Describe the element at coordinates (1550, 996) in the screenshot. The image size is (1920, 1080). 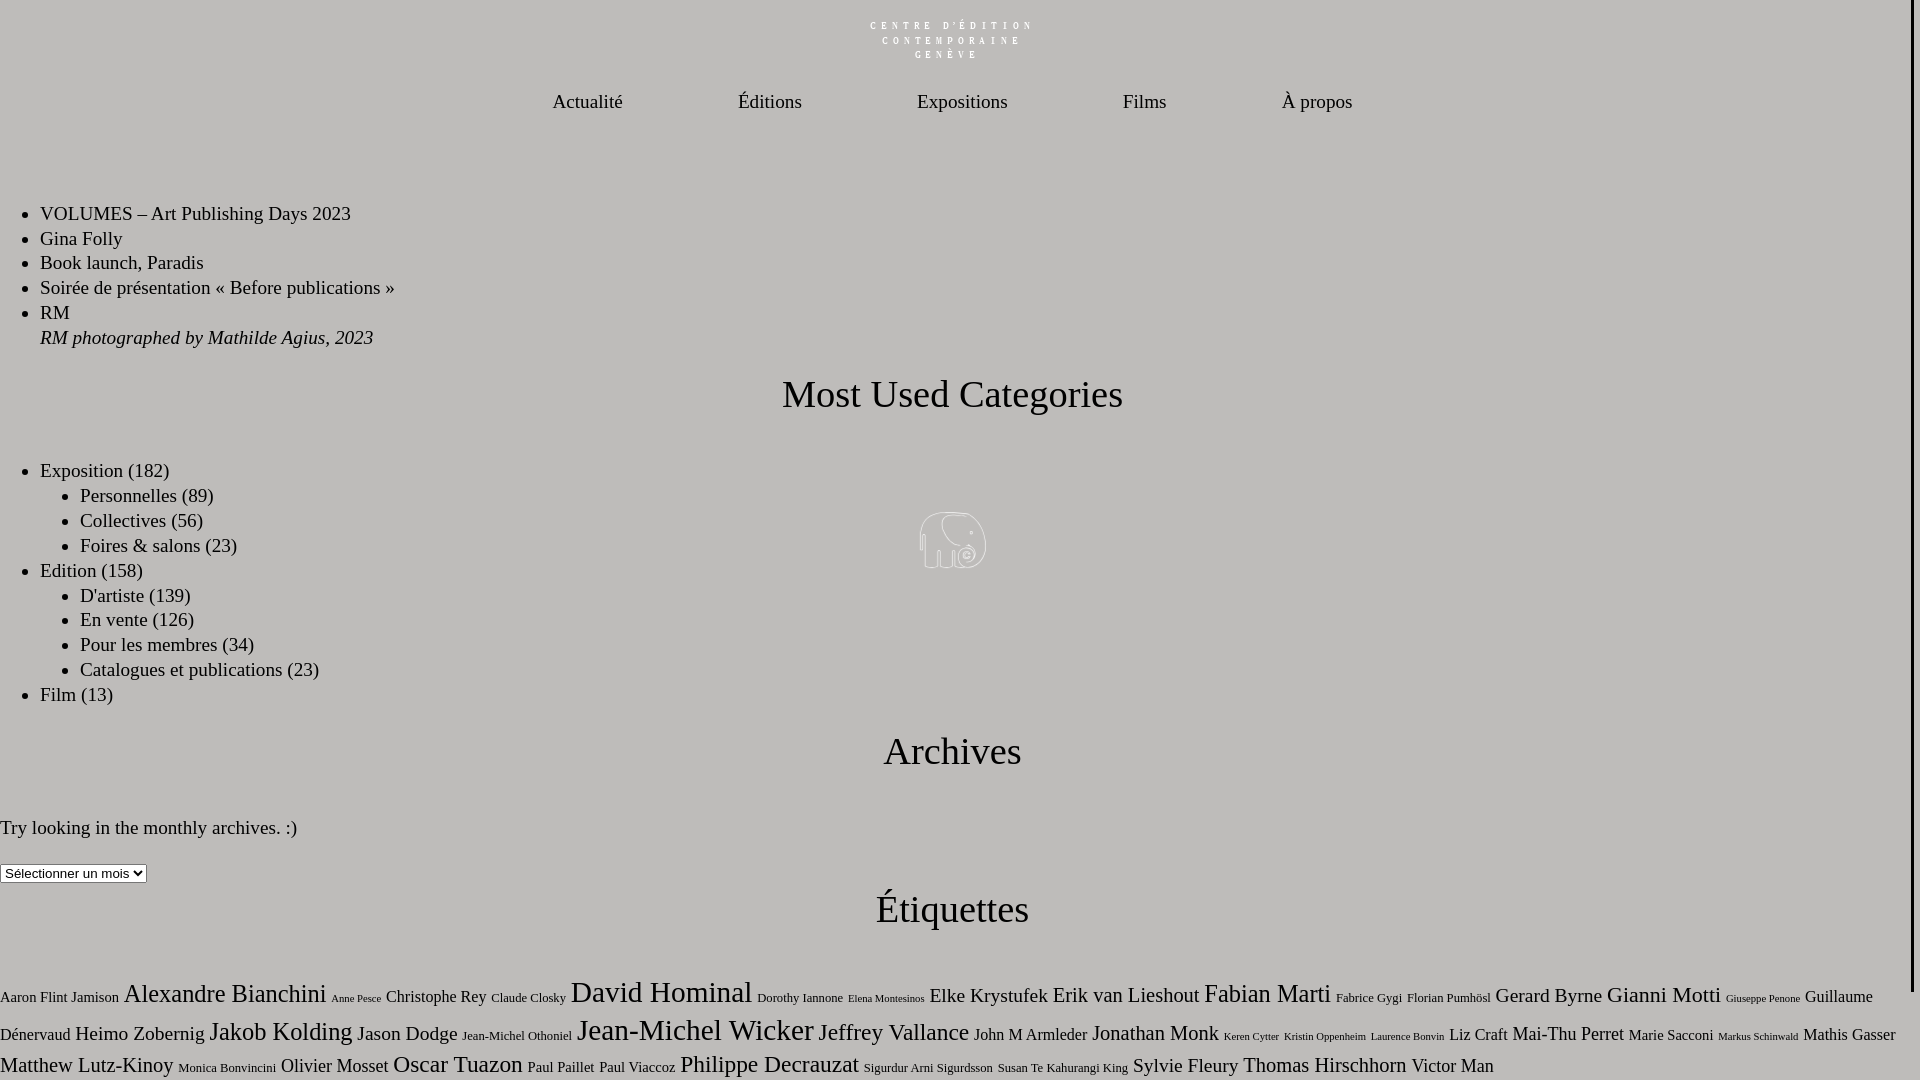
I see `Gerard Byrne` at that location.